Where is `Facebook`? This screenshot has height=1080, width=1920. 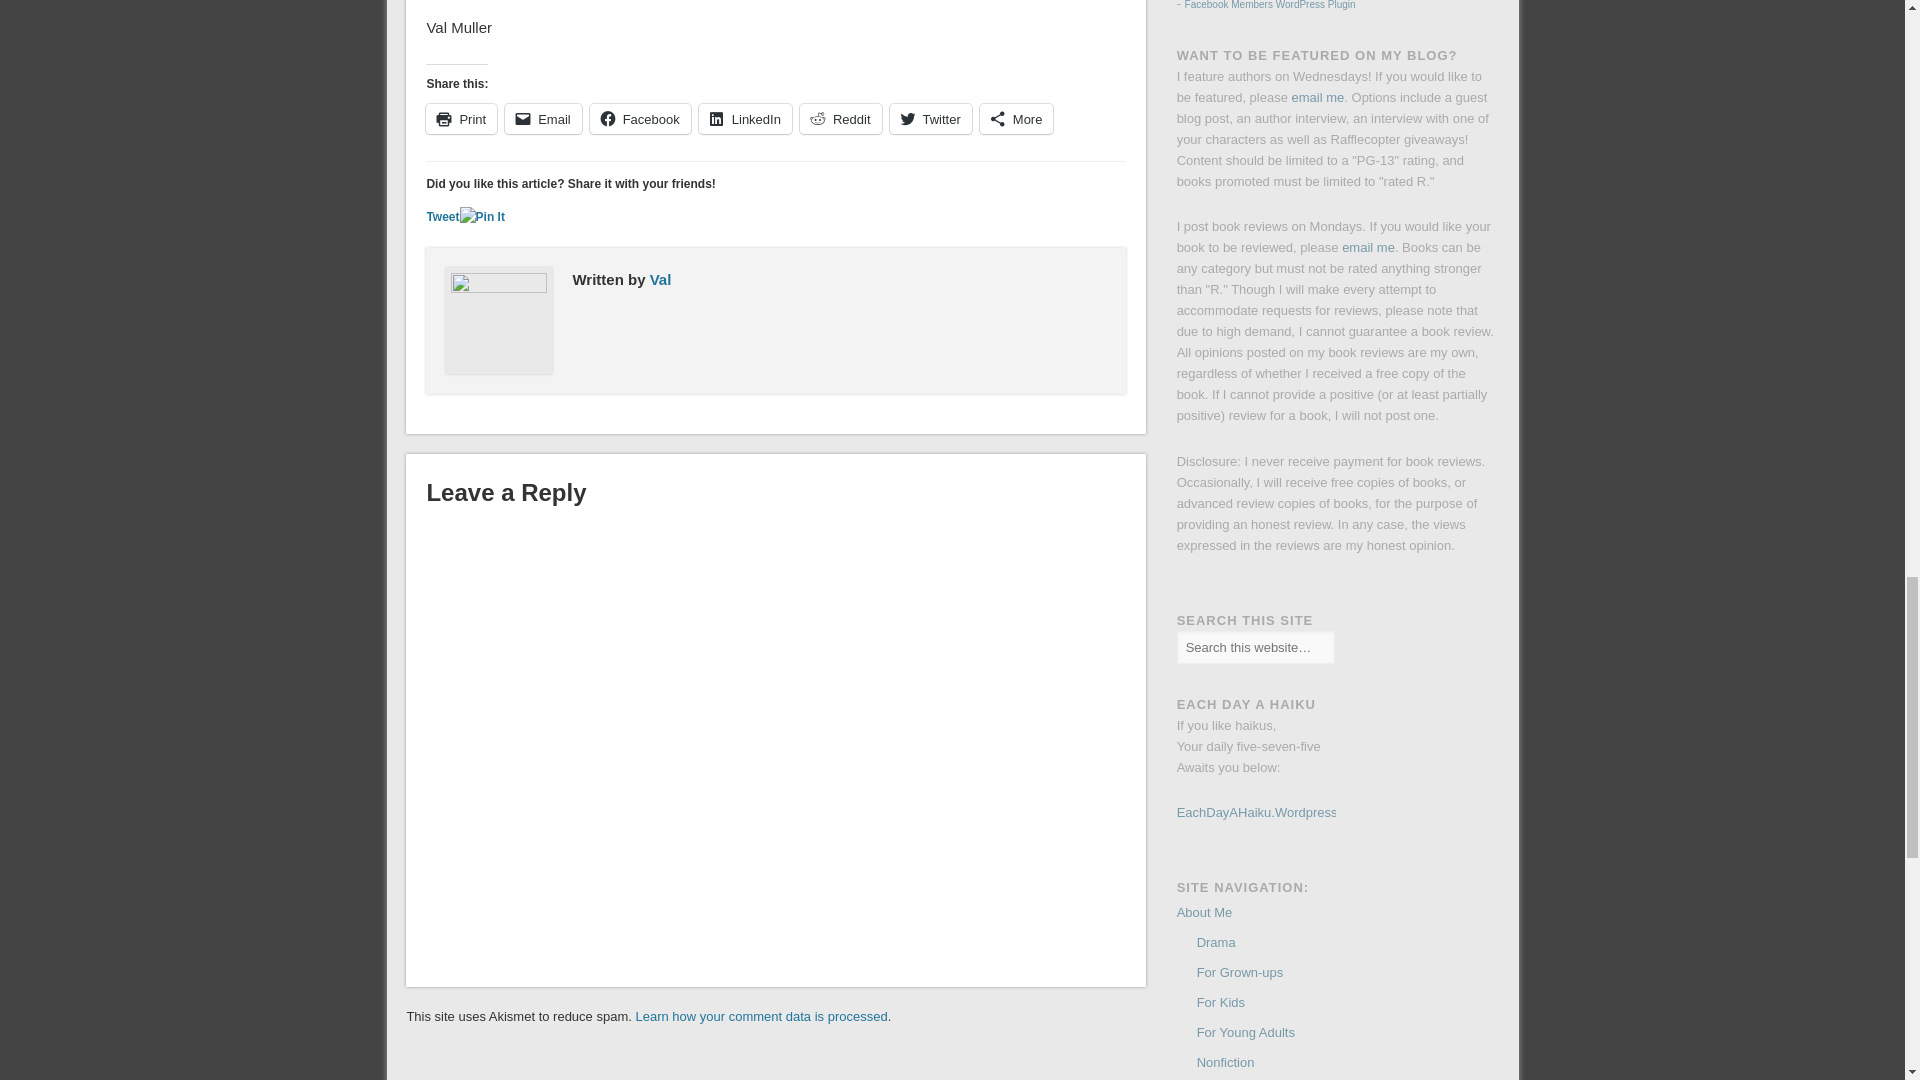 Facebook is located at coordinates (640, 118).